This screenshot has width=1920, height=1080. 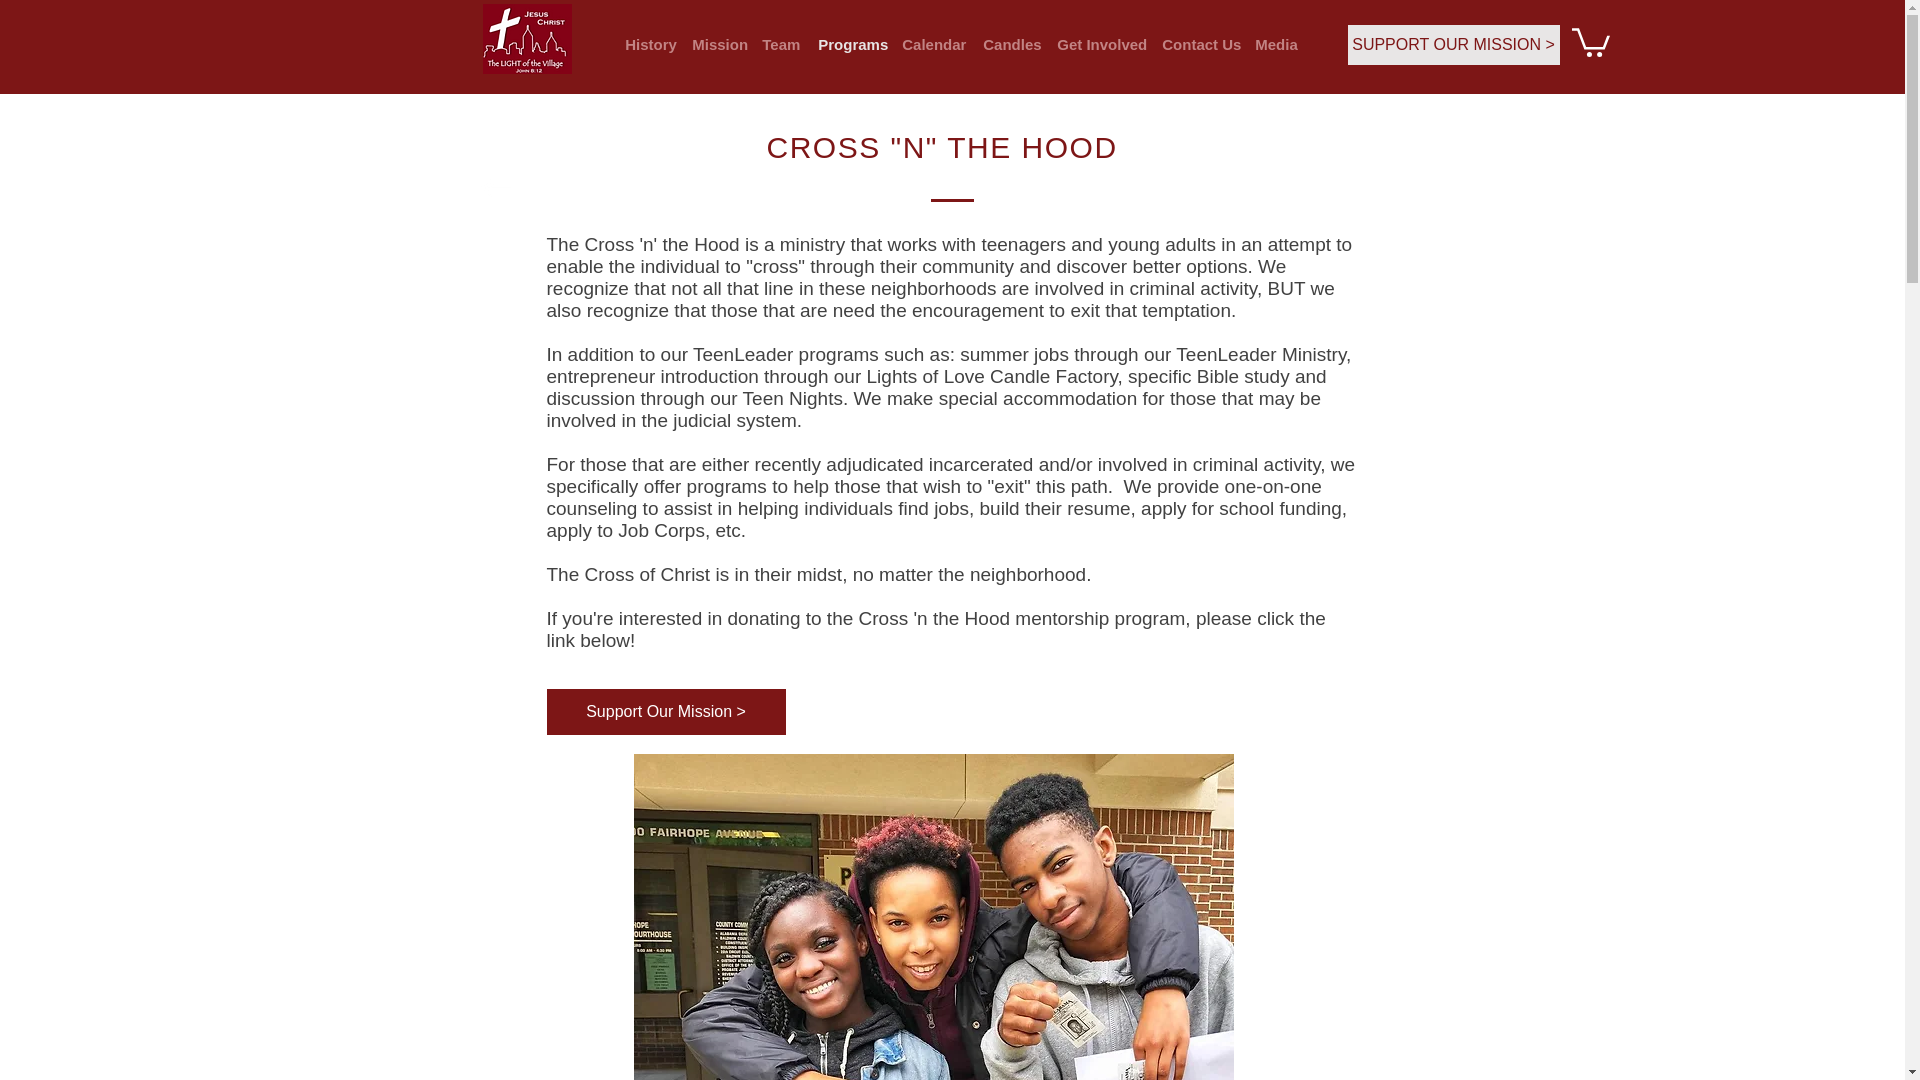 I want to click on Mission, so click(x=716, y=45).